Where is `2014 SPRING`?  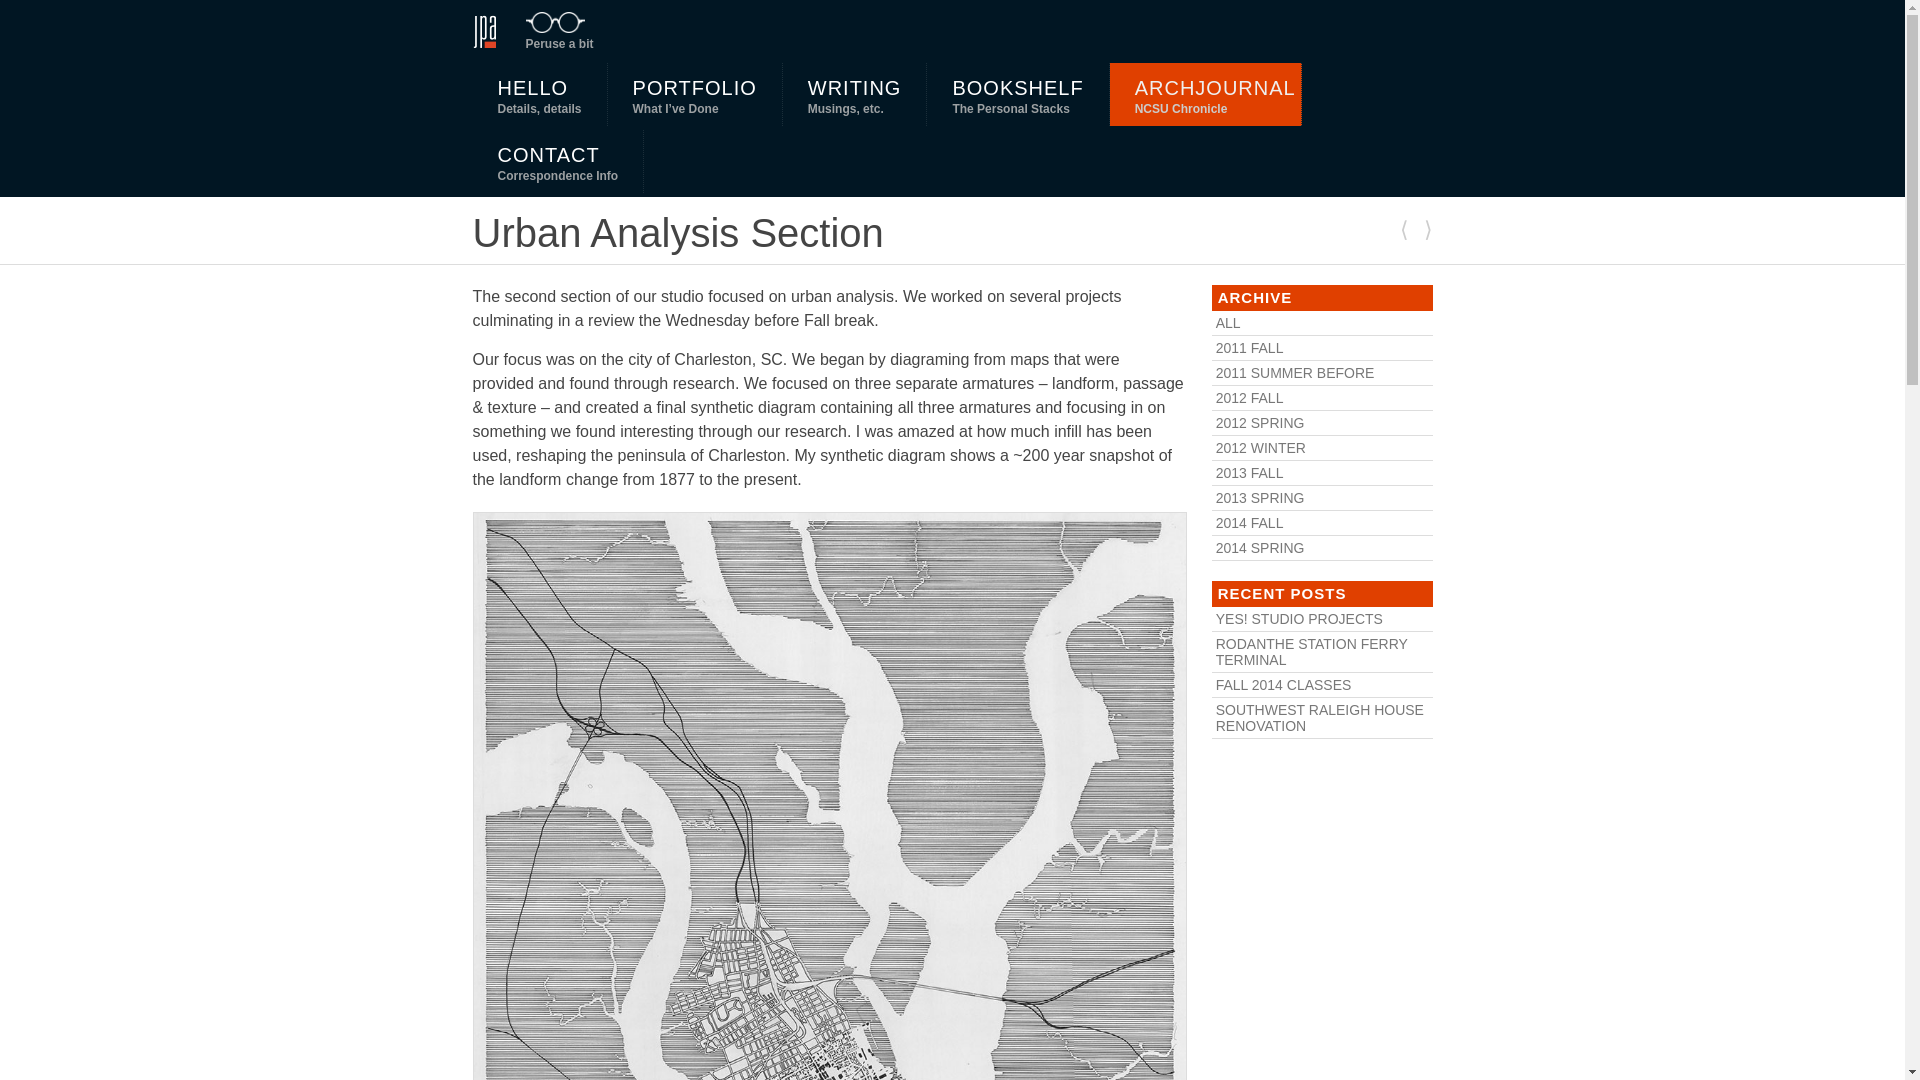 2014 SPRING is located at coordinates (855, 94).